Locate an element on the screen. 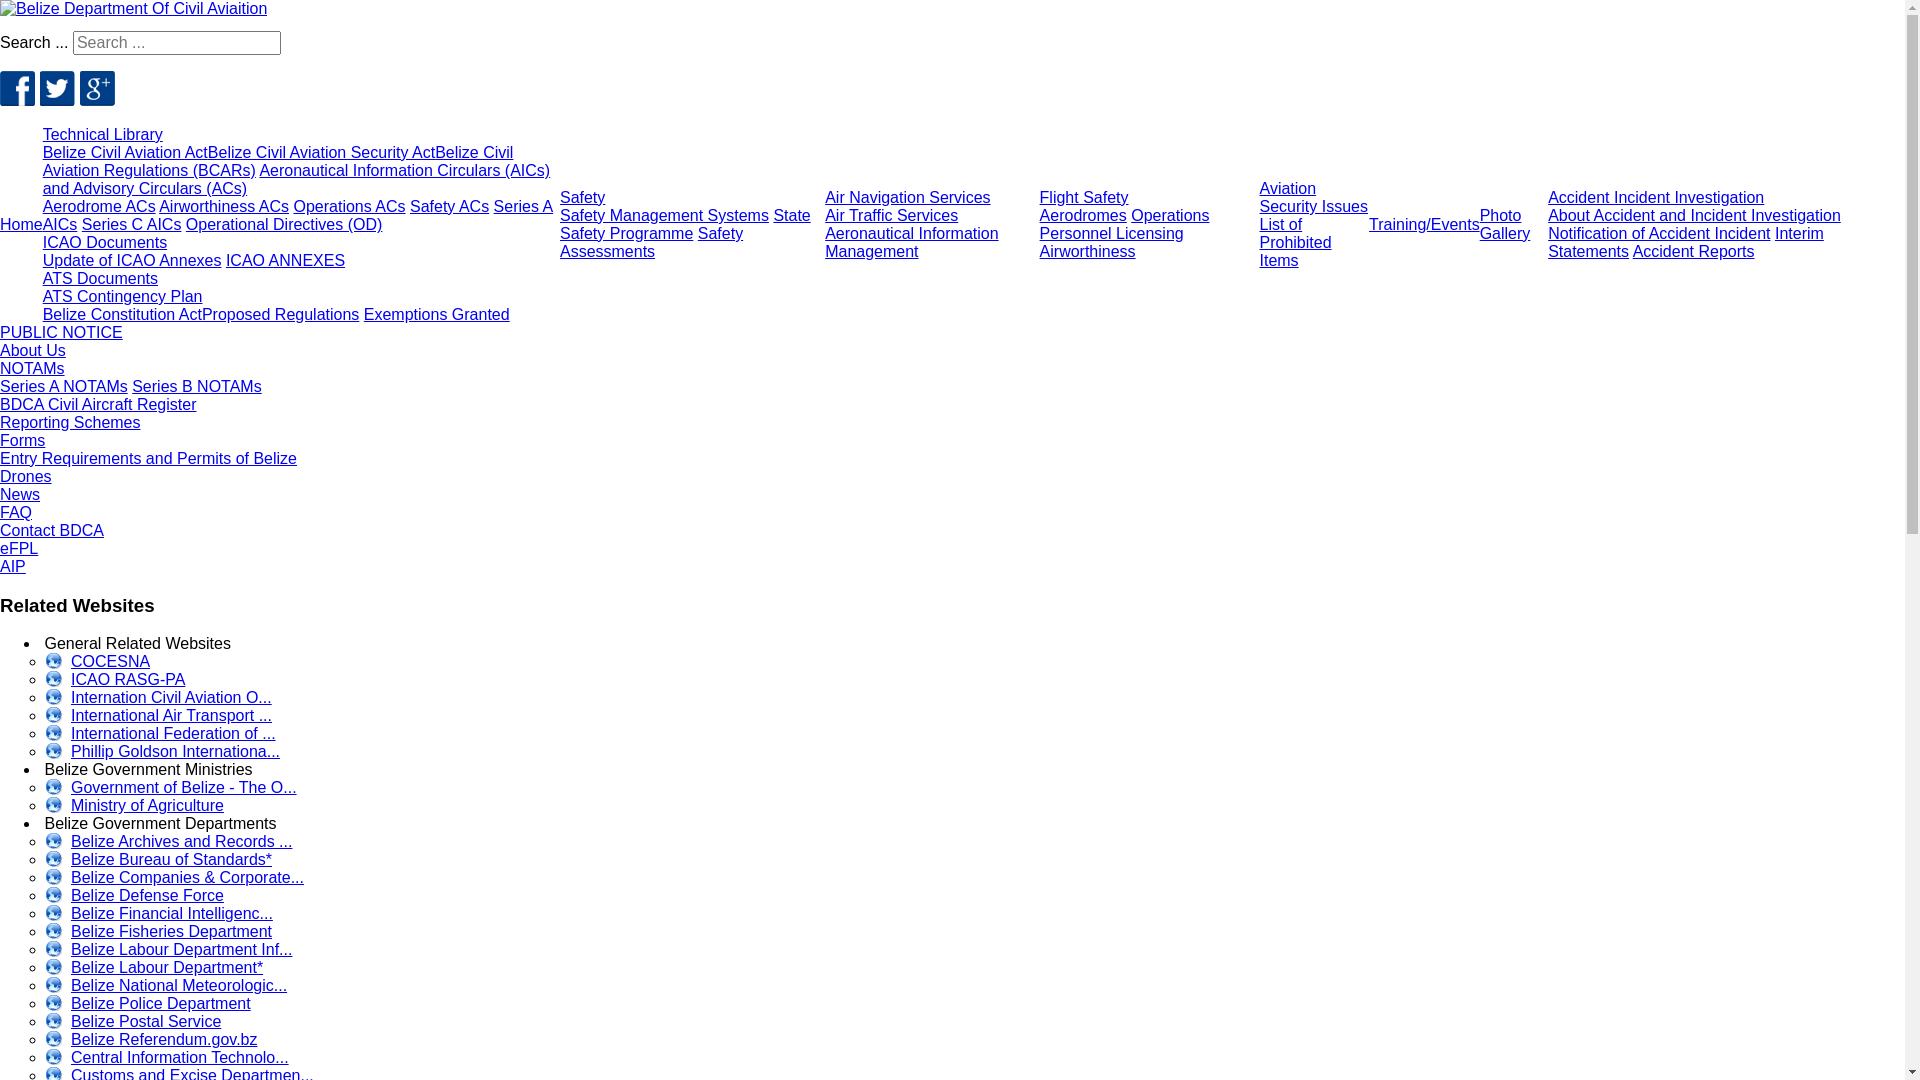 This screenshot has width=1920, height=1080. Central Information Technolo... is located at coordinates (168, 1060).